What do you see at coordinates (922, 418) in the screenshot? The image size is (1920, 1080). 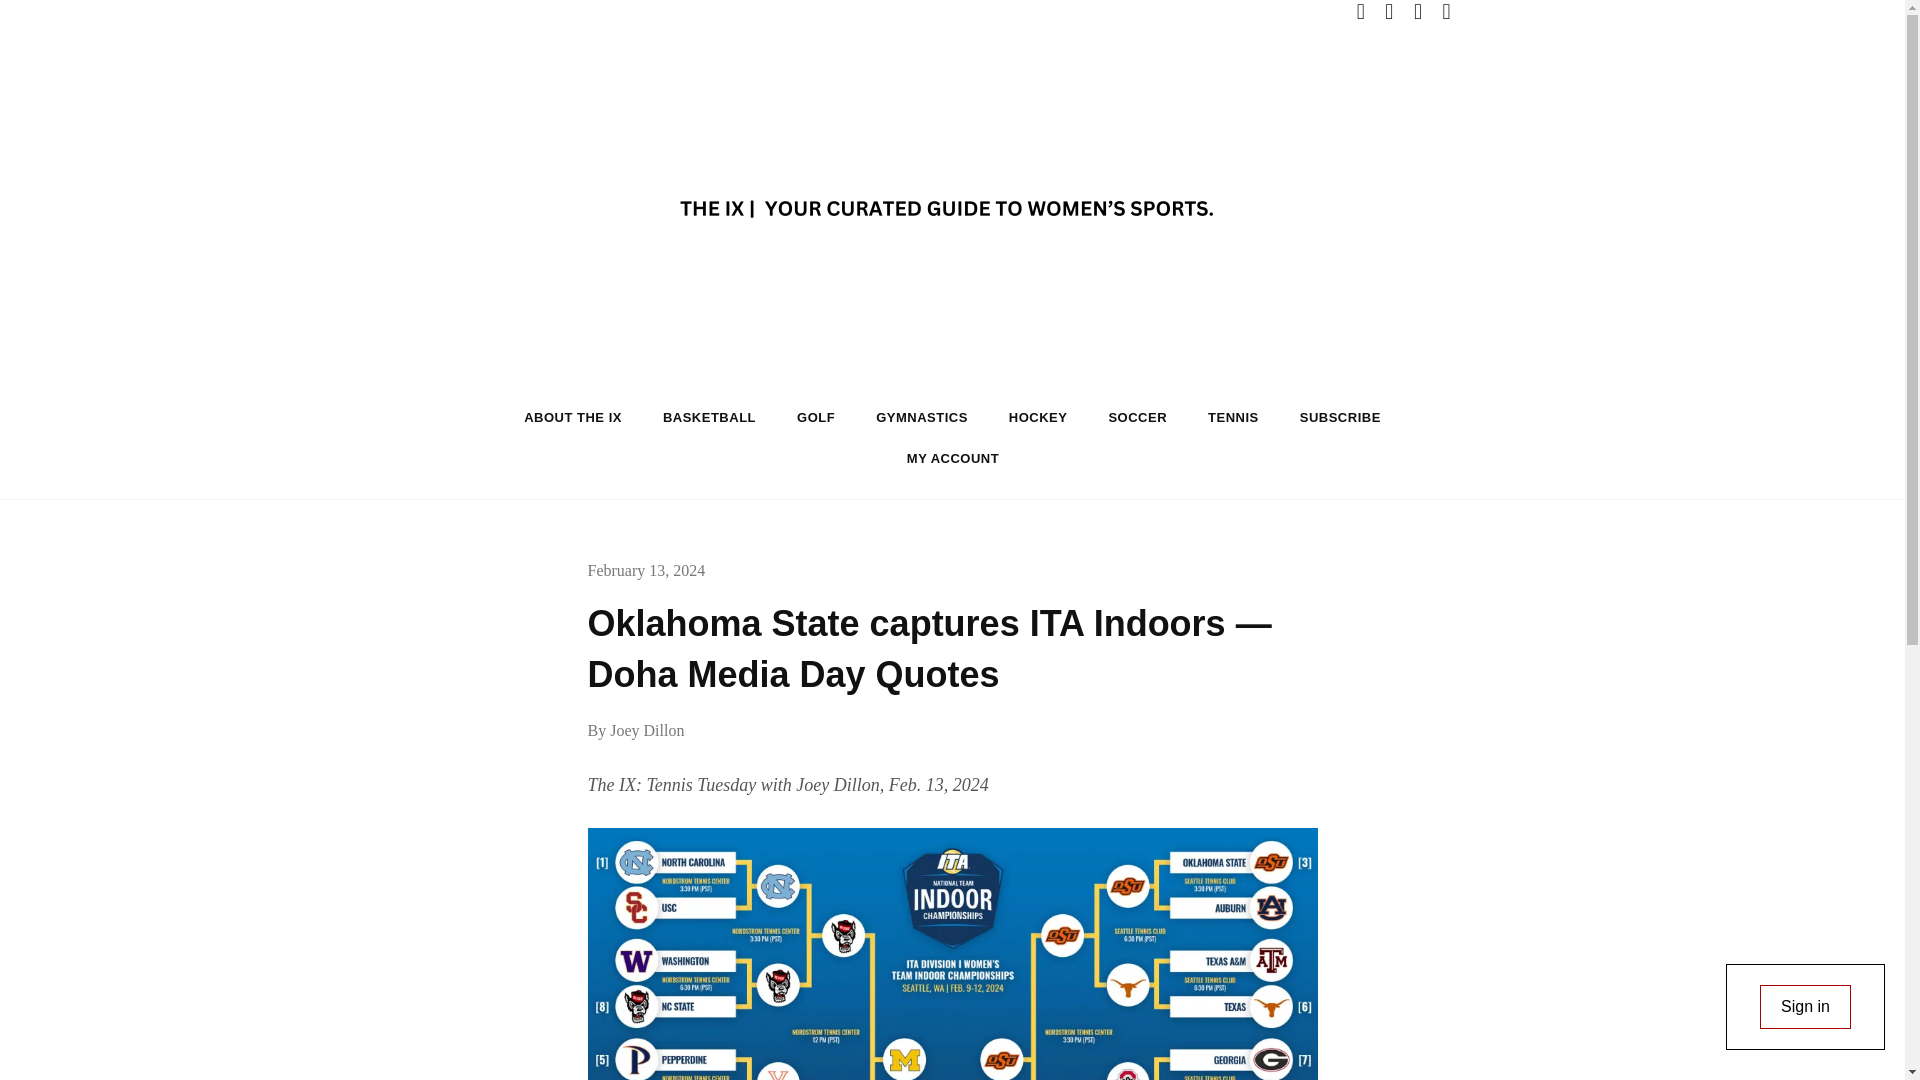 I see `GYMNASTICS` at bounding box center [922, 418].